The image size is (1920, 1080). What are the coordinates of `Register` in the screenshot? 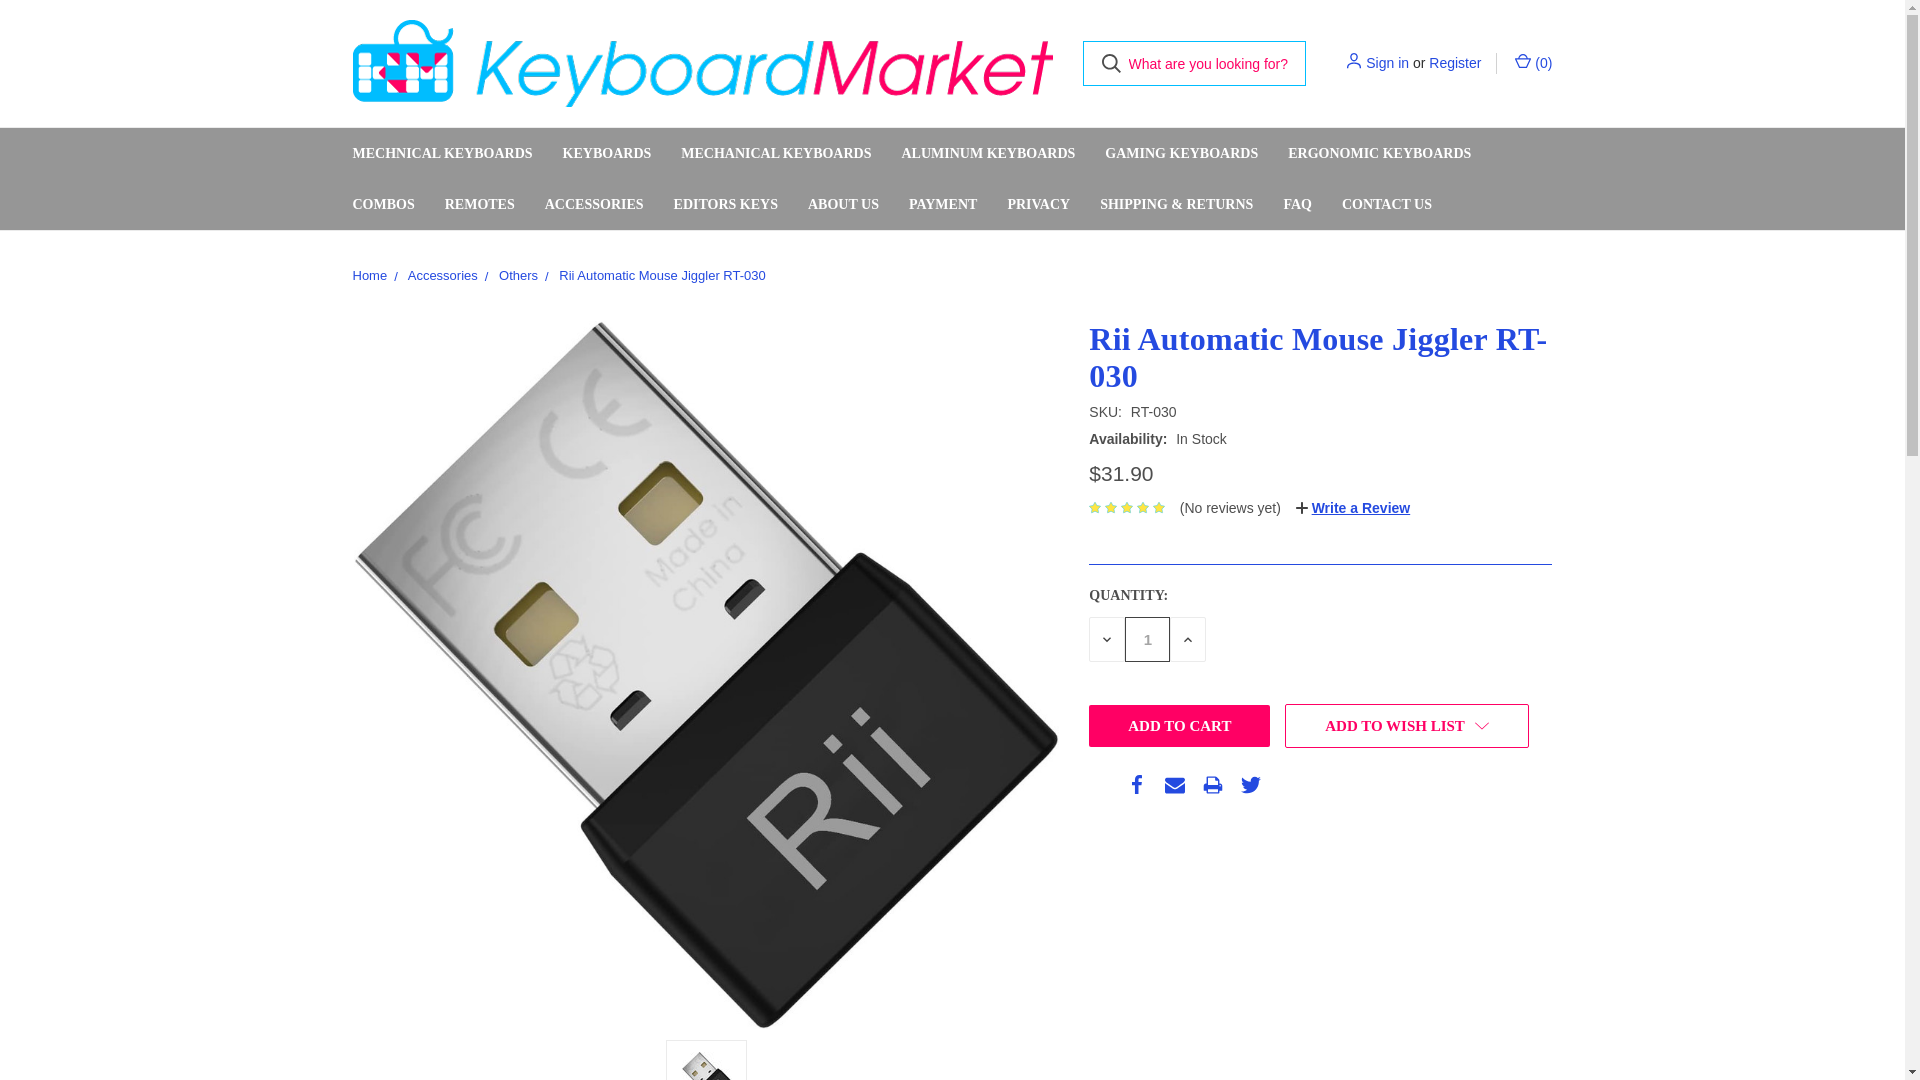 It's located at (1454, 63).